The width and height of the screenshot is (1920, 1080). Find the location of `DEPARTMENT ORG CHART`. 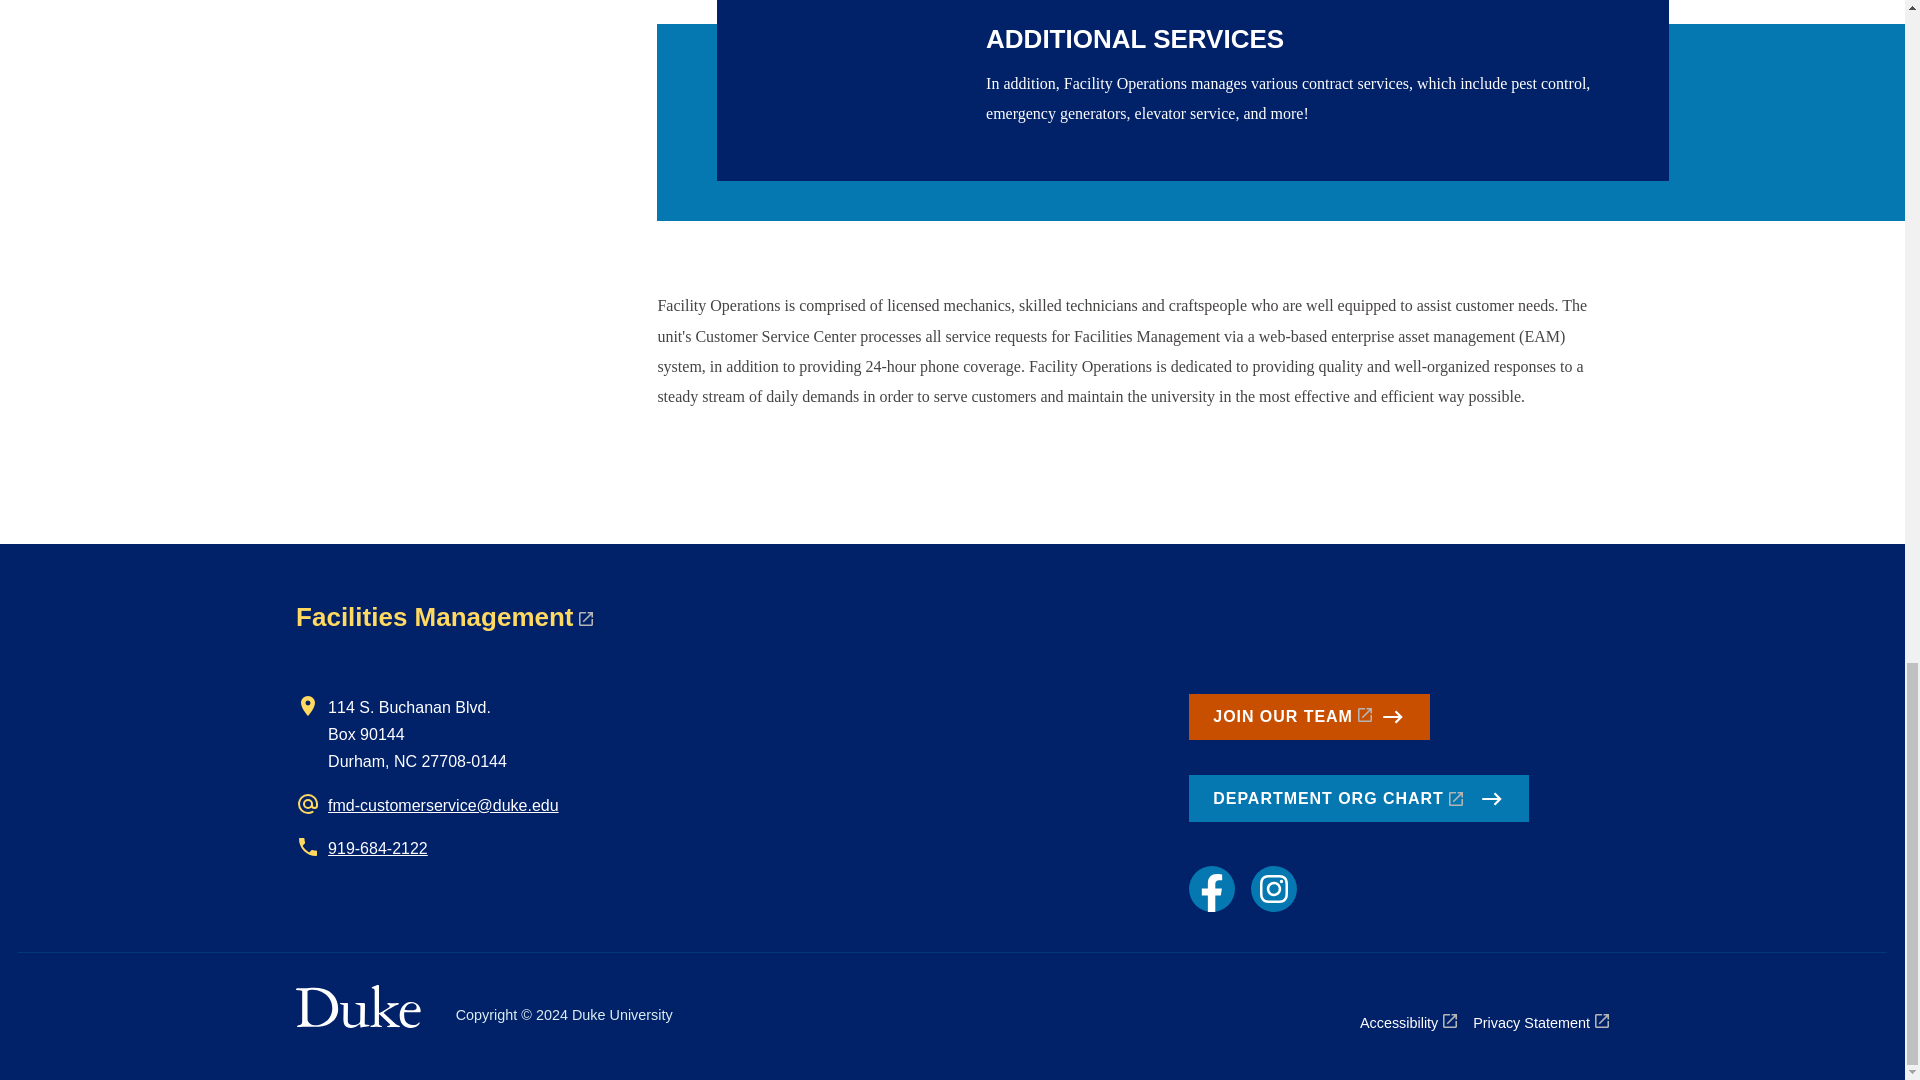

DEPARTMENT ORG CHART is located at coordinates (1358, 798).